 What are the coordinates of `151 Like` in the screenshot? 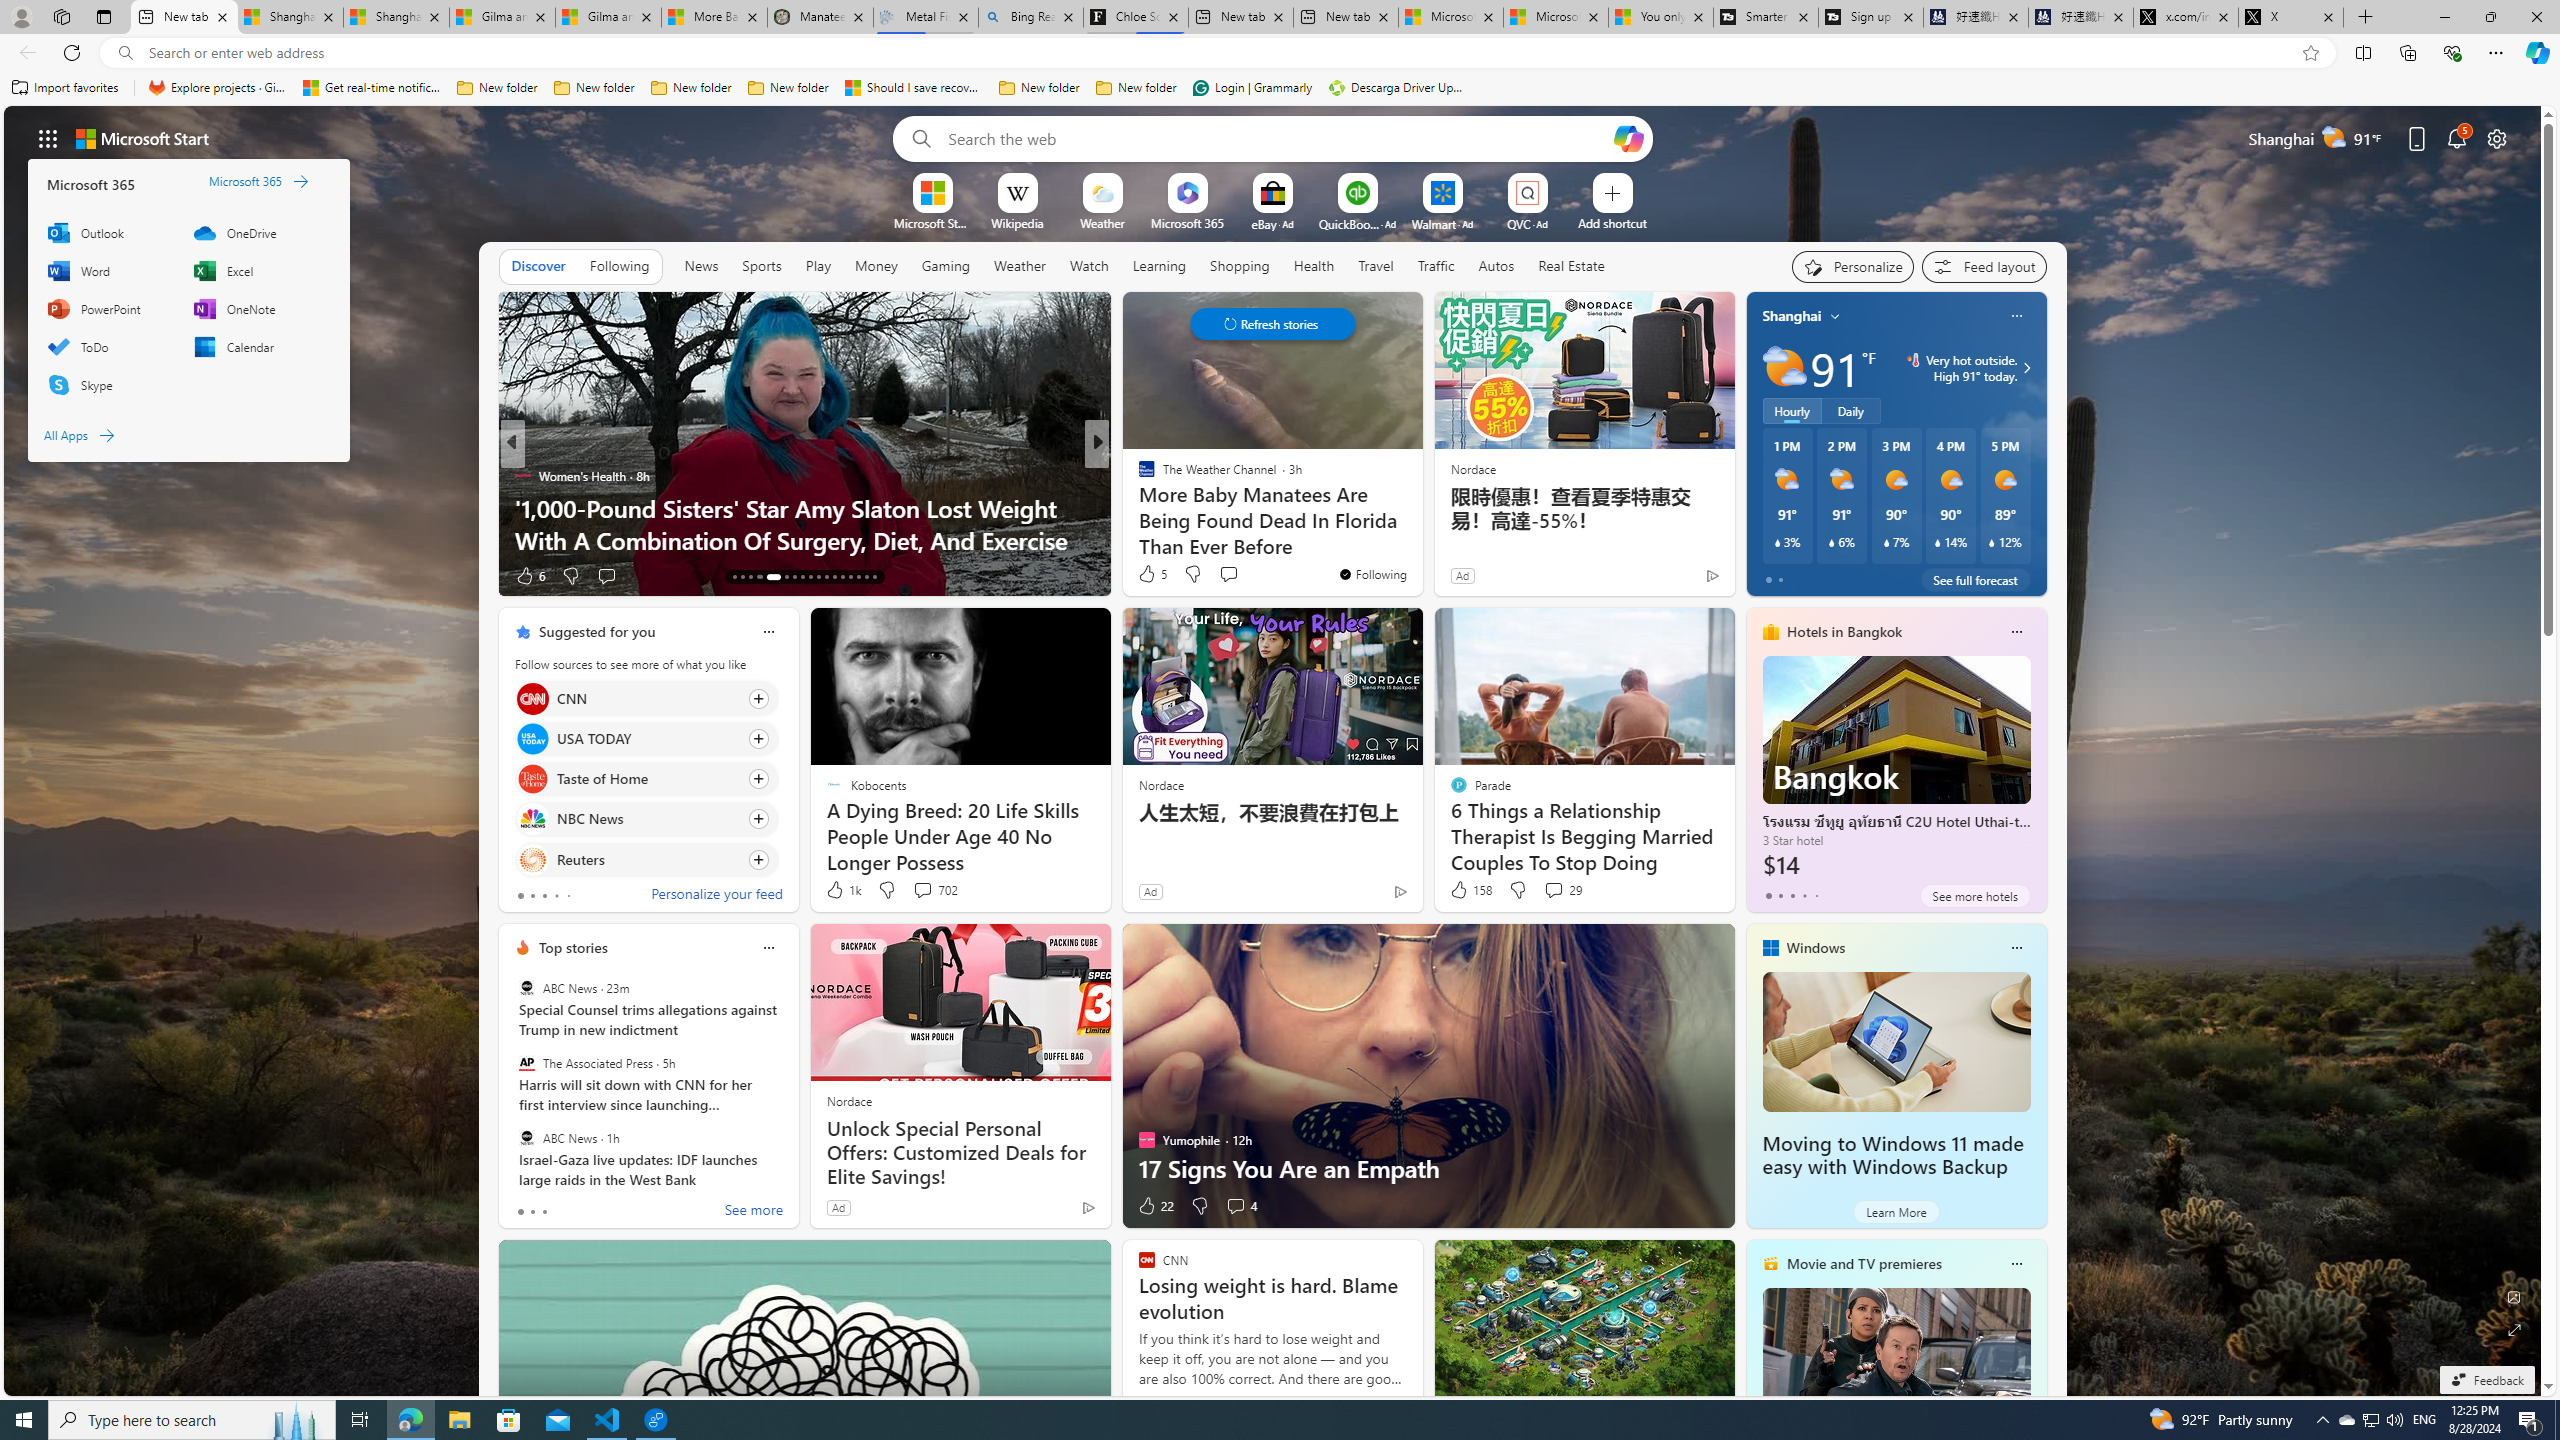 It's located at (1152, 576).